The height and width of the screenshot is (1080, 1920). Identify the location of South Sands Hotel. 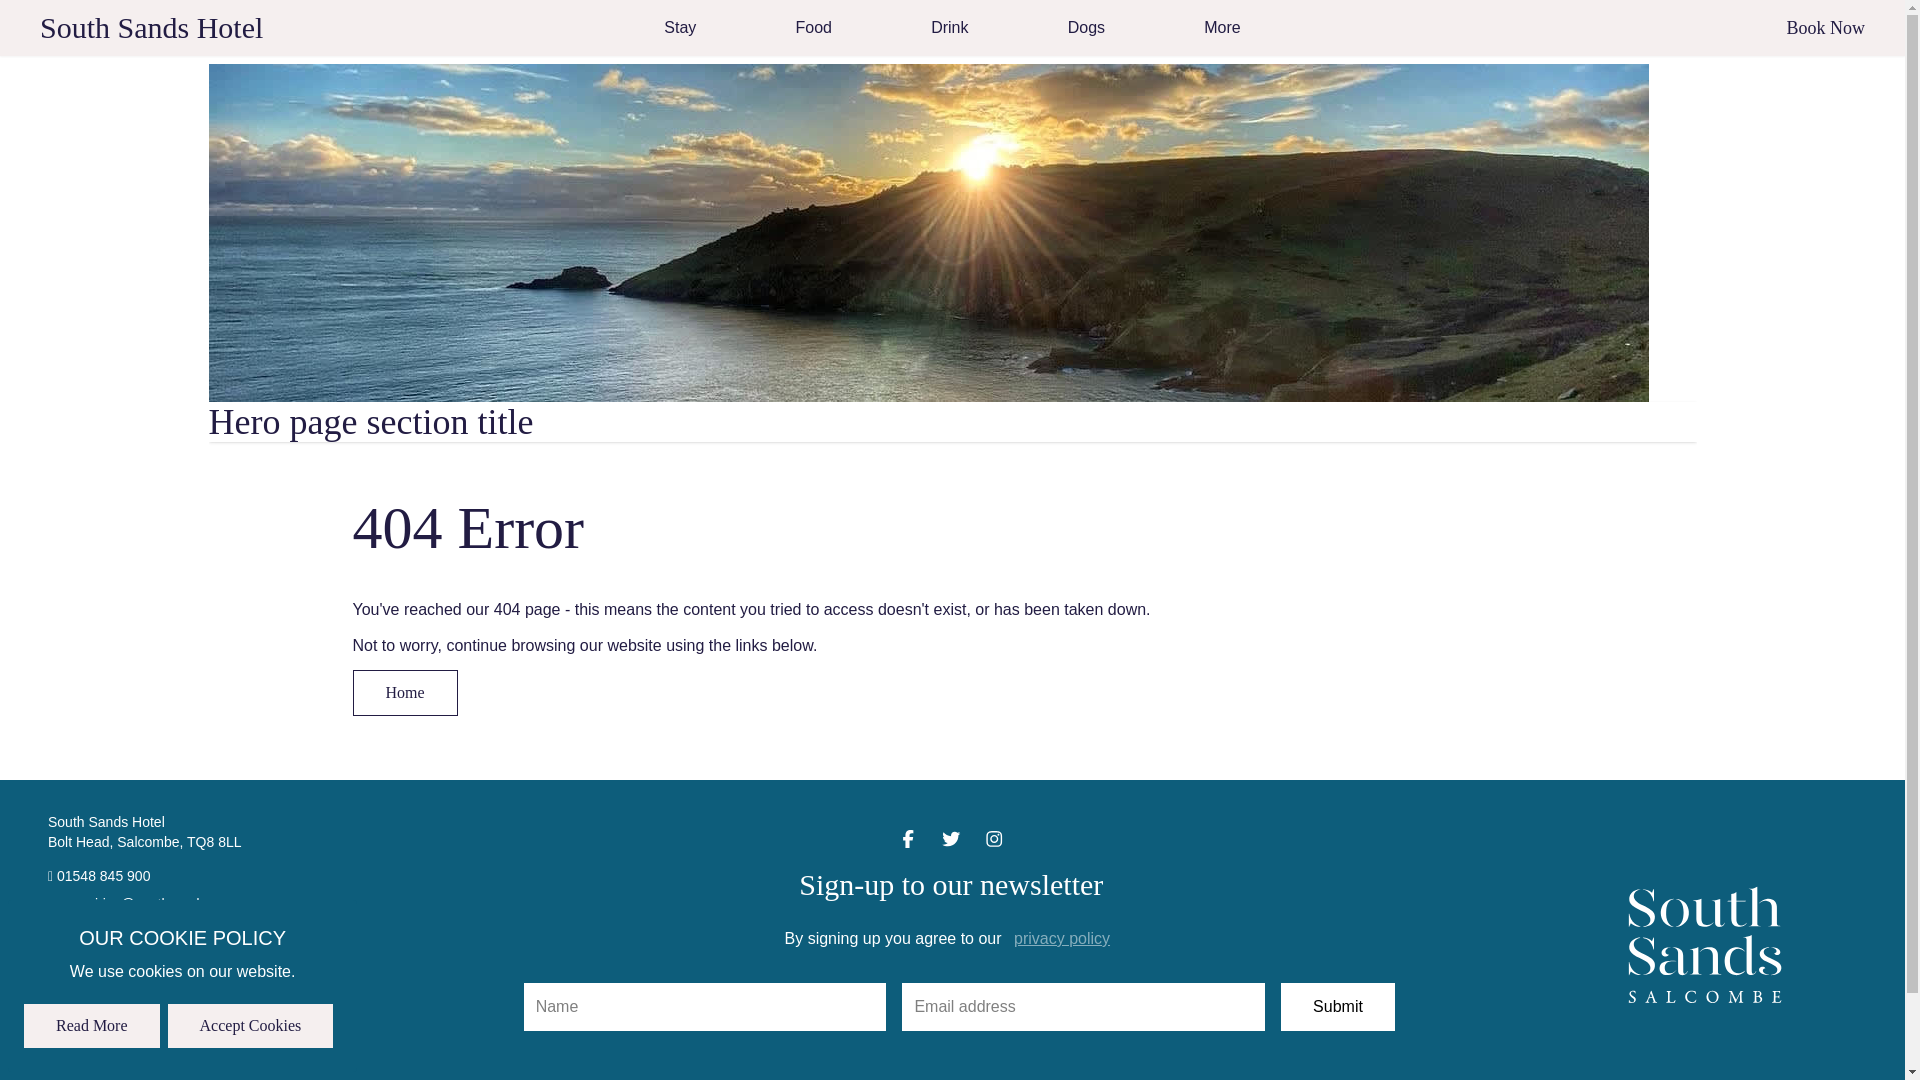
(152, 27).